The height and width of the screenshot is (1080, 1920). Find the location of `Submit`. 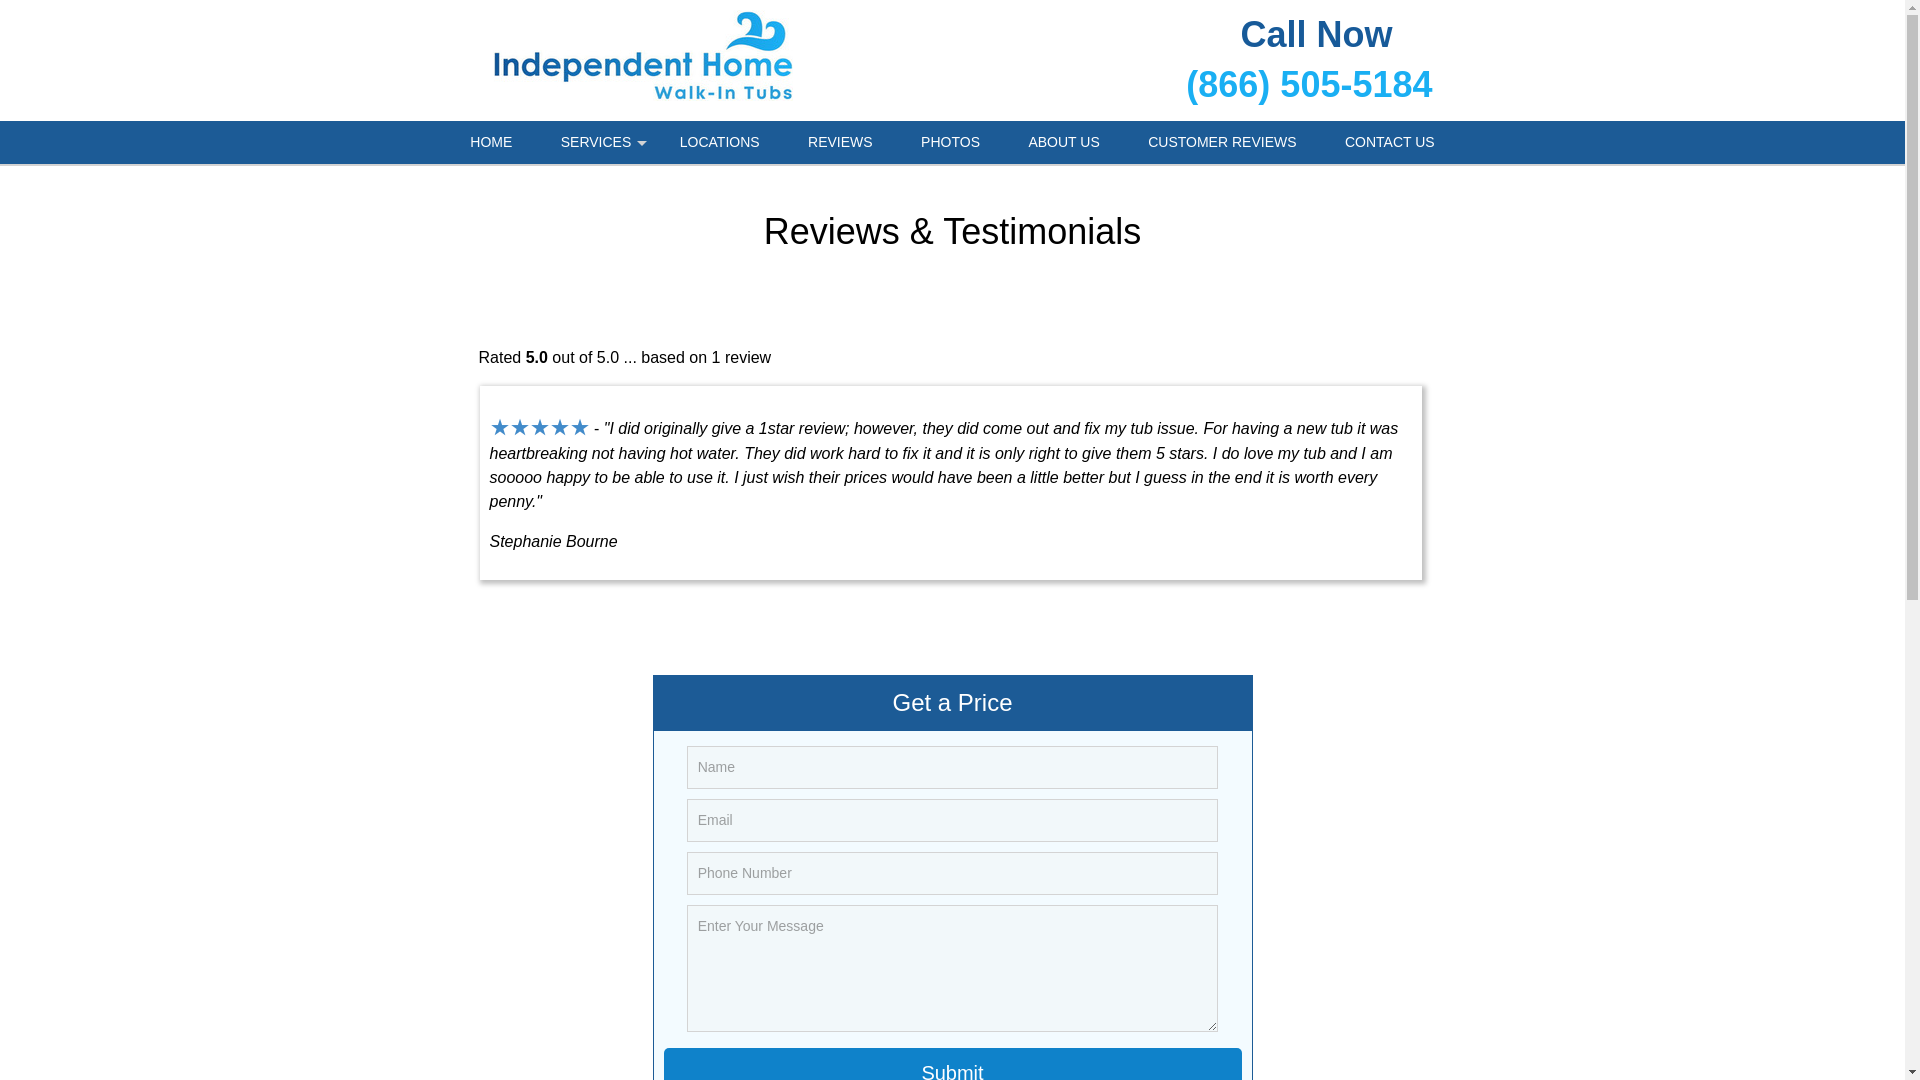

Submit is located at coordinates (953, 1064).